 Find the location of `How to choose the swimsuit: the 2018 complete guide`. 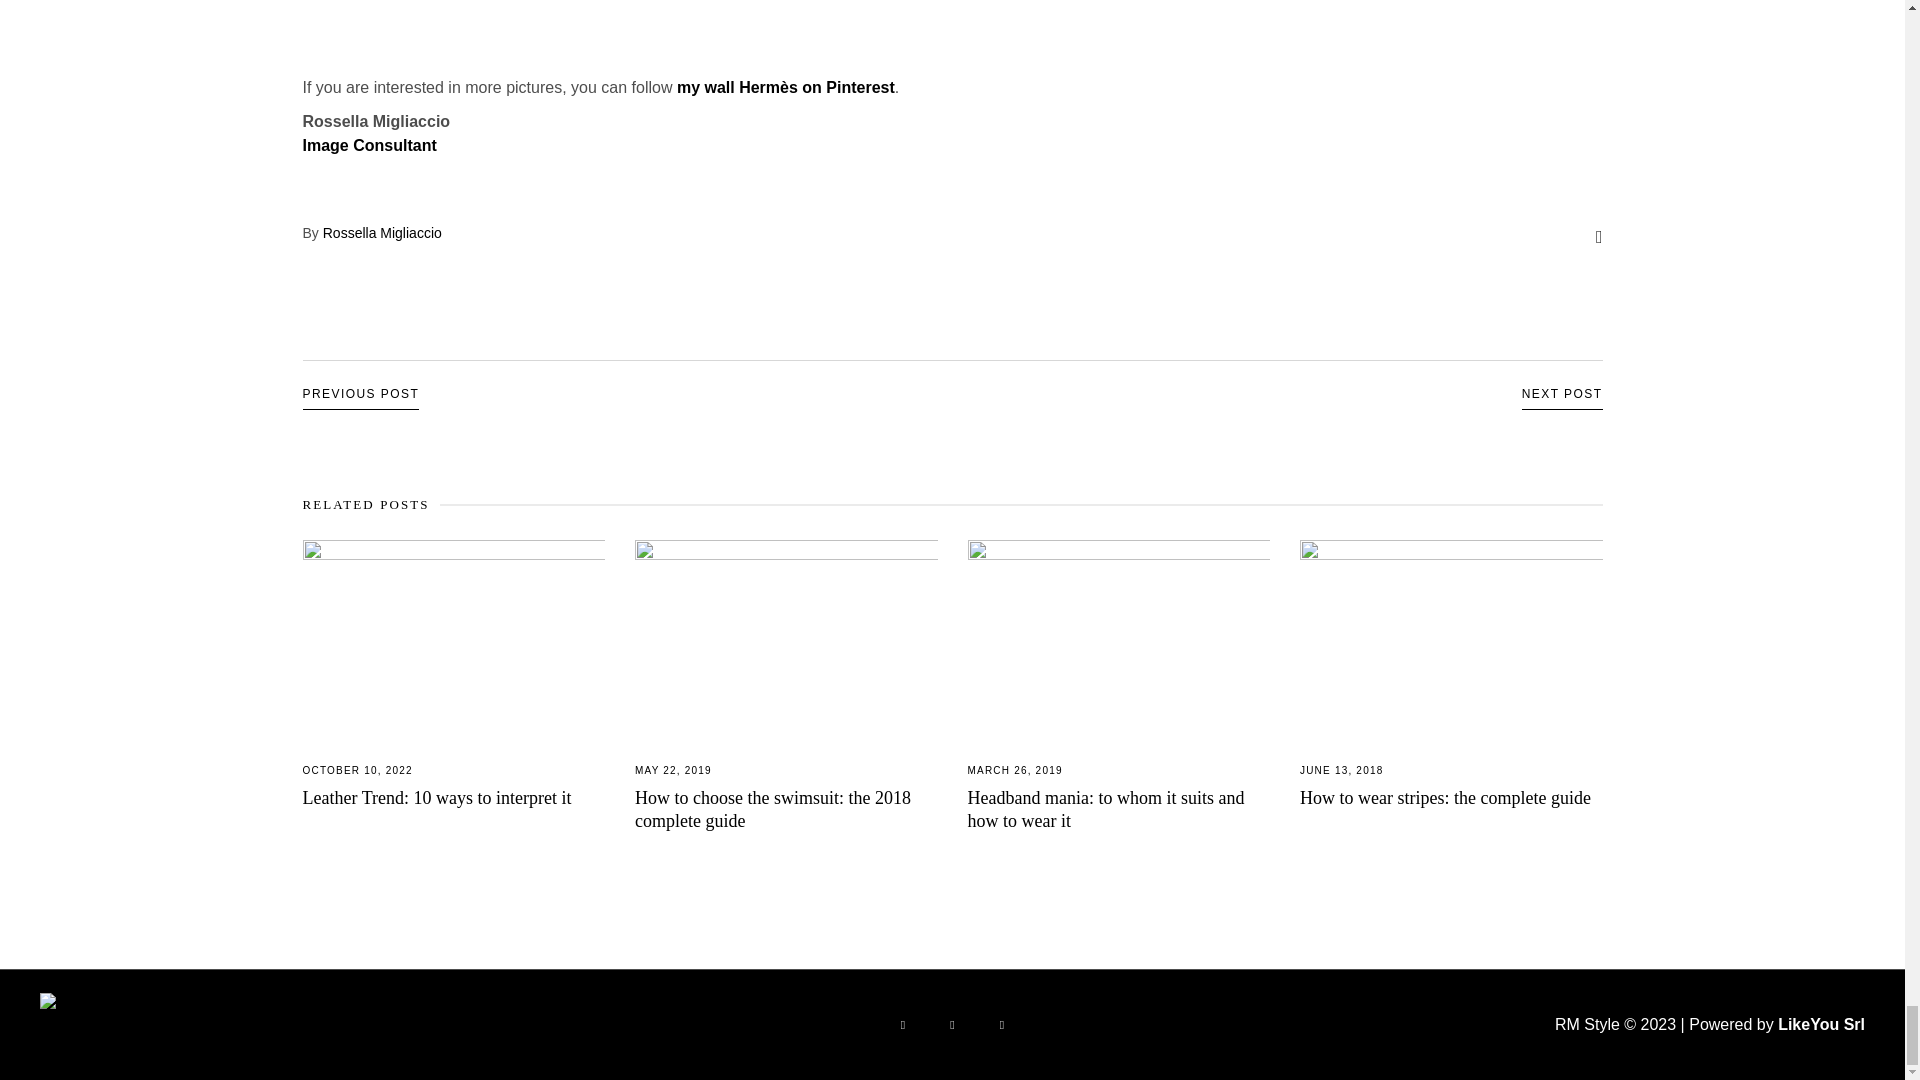

How to choose the swimsuit: the 2018 complete guide is located at coordinates (786, 640).